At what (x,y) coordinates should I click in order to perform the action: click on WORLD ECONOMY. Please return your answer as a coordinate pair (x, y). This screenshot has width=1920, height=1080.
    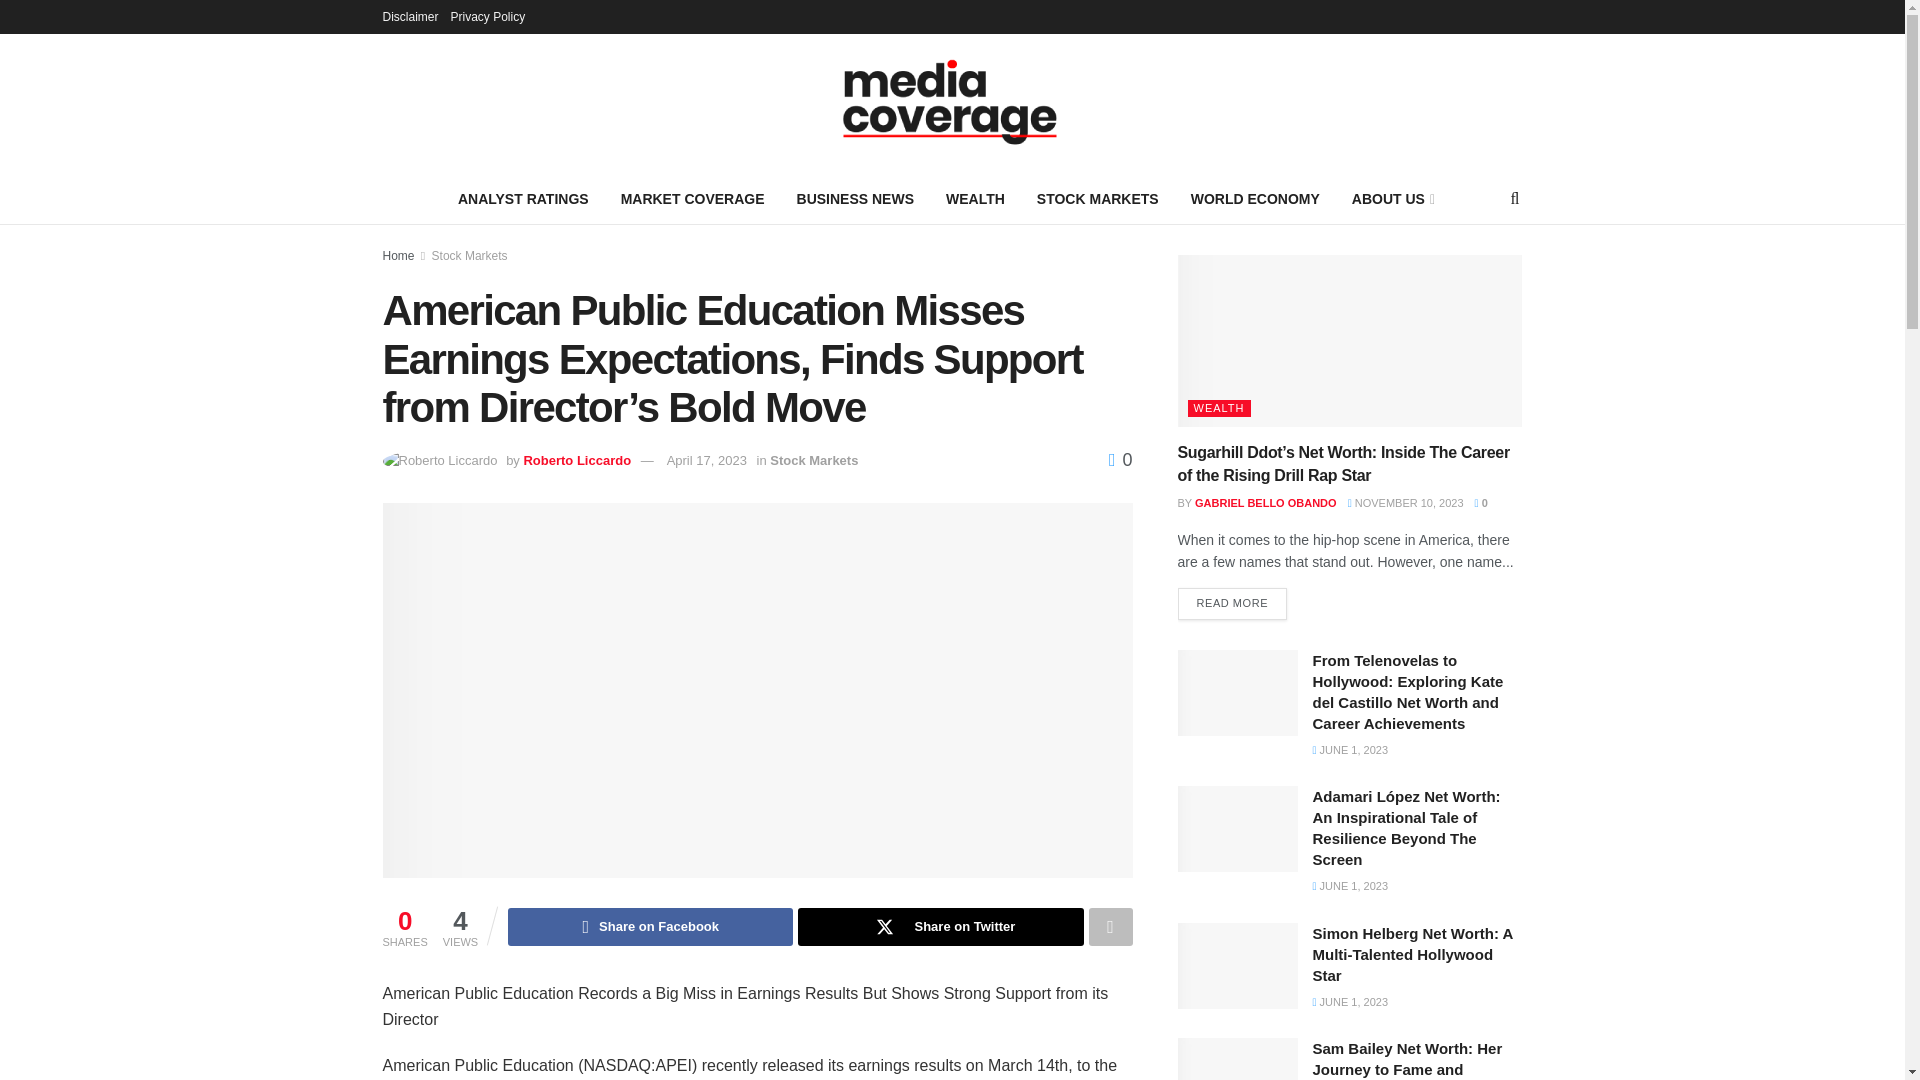
    Looking at the image, I should click on (1256, 198).